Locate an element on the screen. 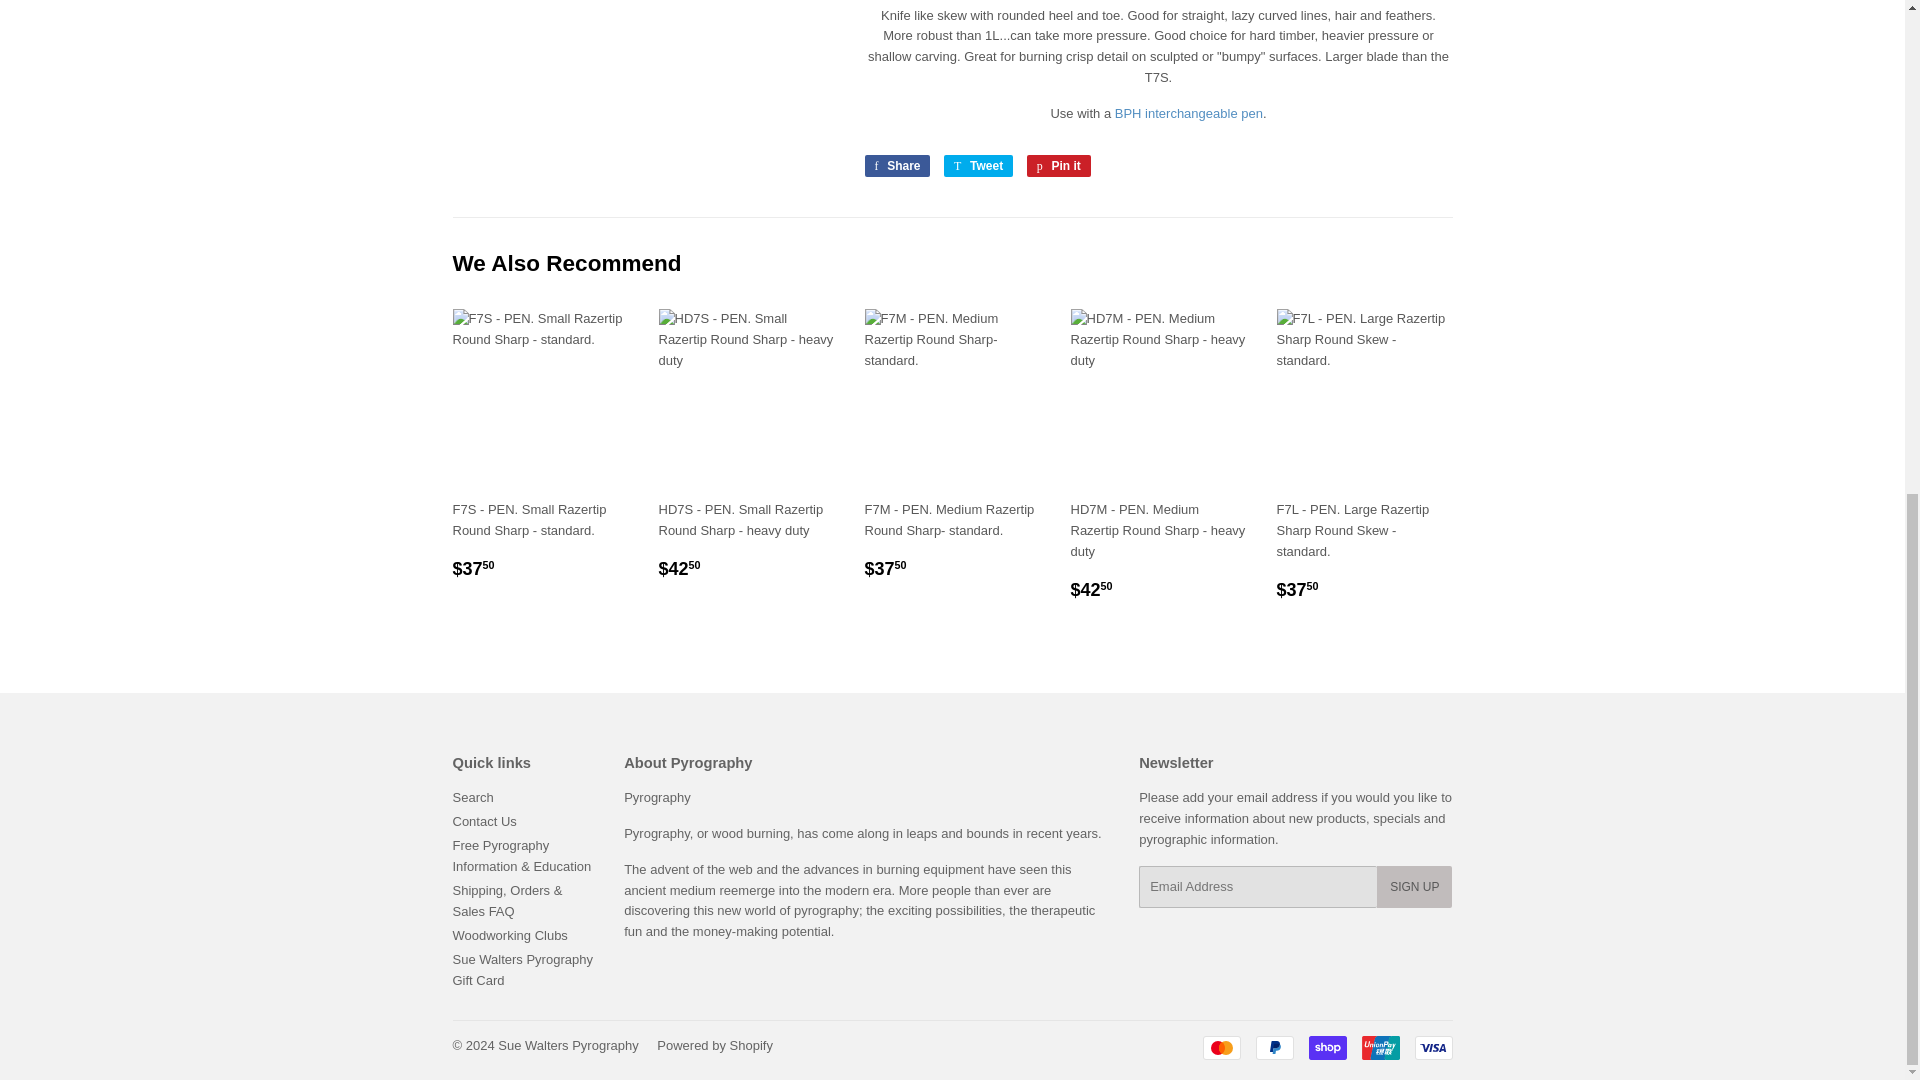  Visa is located at coordinates (1432, 1047).